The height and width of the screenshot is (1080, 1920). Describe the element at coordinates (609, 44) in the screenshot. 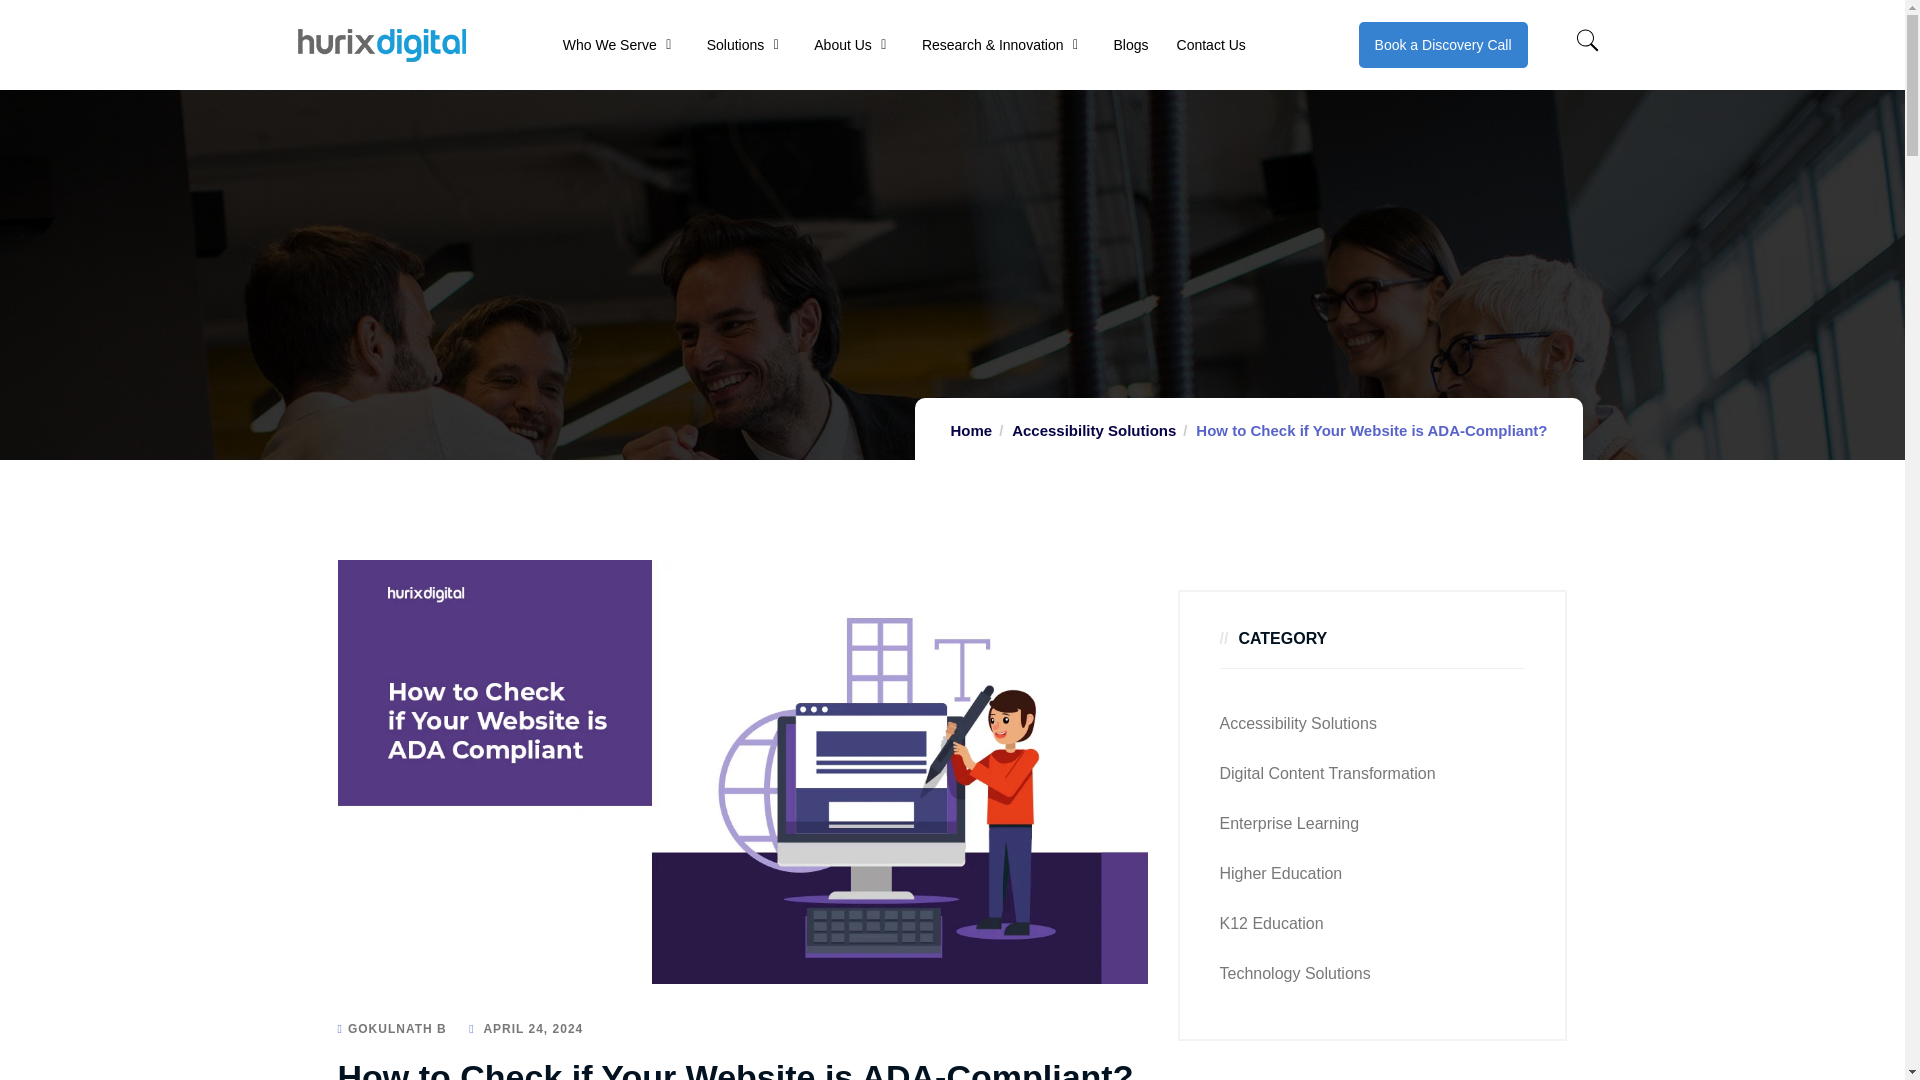

I see `Who We Serve` at that location.